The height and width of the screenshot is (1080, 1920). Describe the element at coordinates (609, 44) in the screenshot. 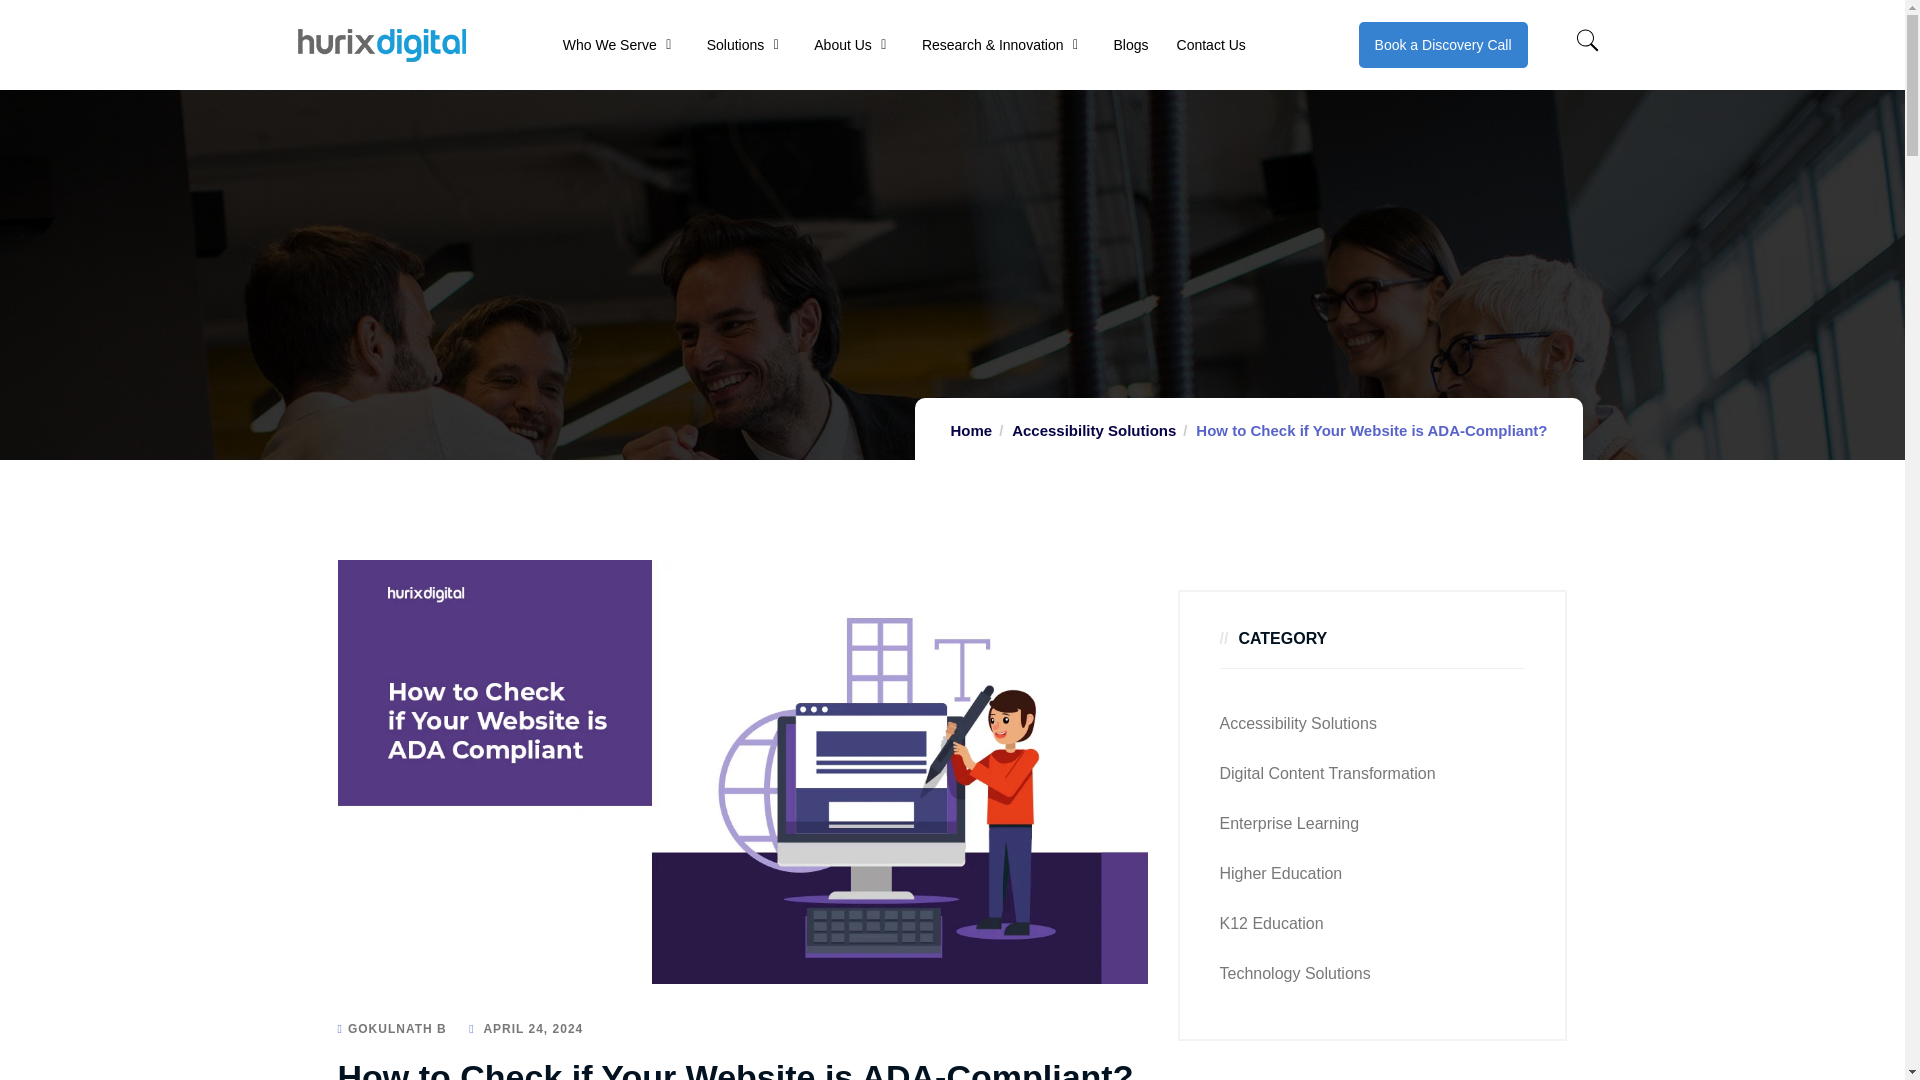

I see `Who We Serve` at that location.